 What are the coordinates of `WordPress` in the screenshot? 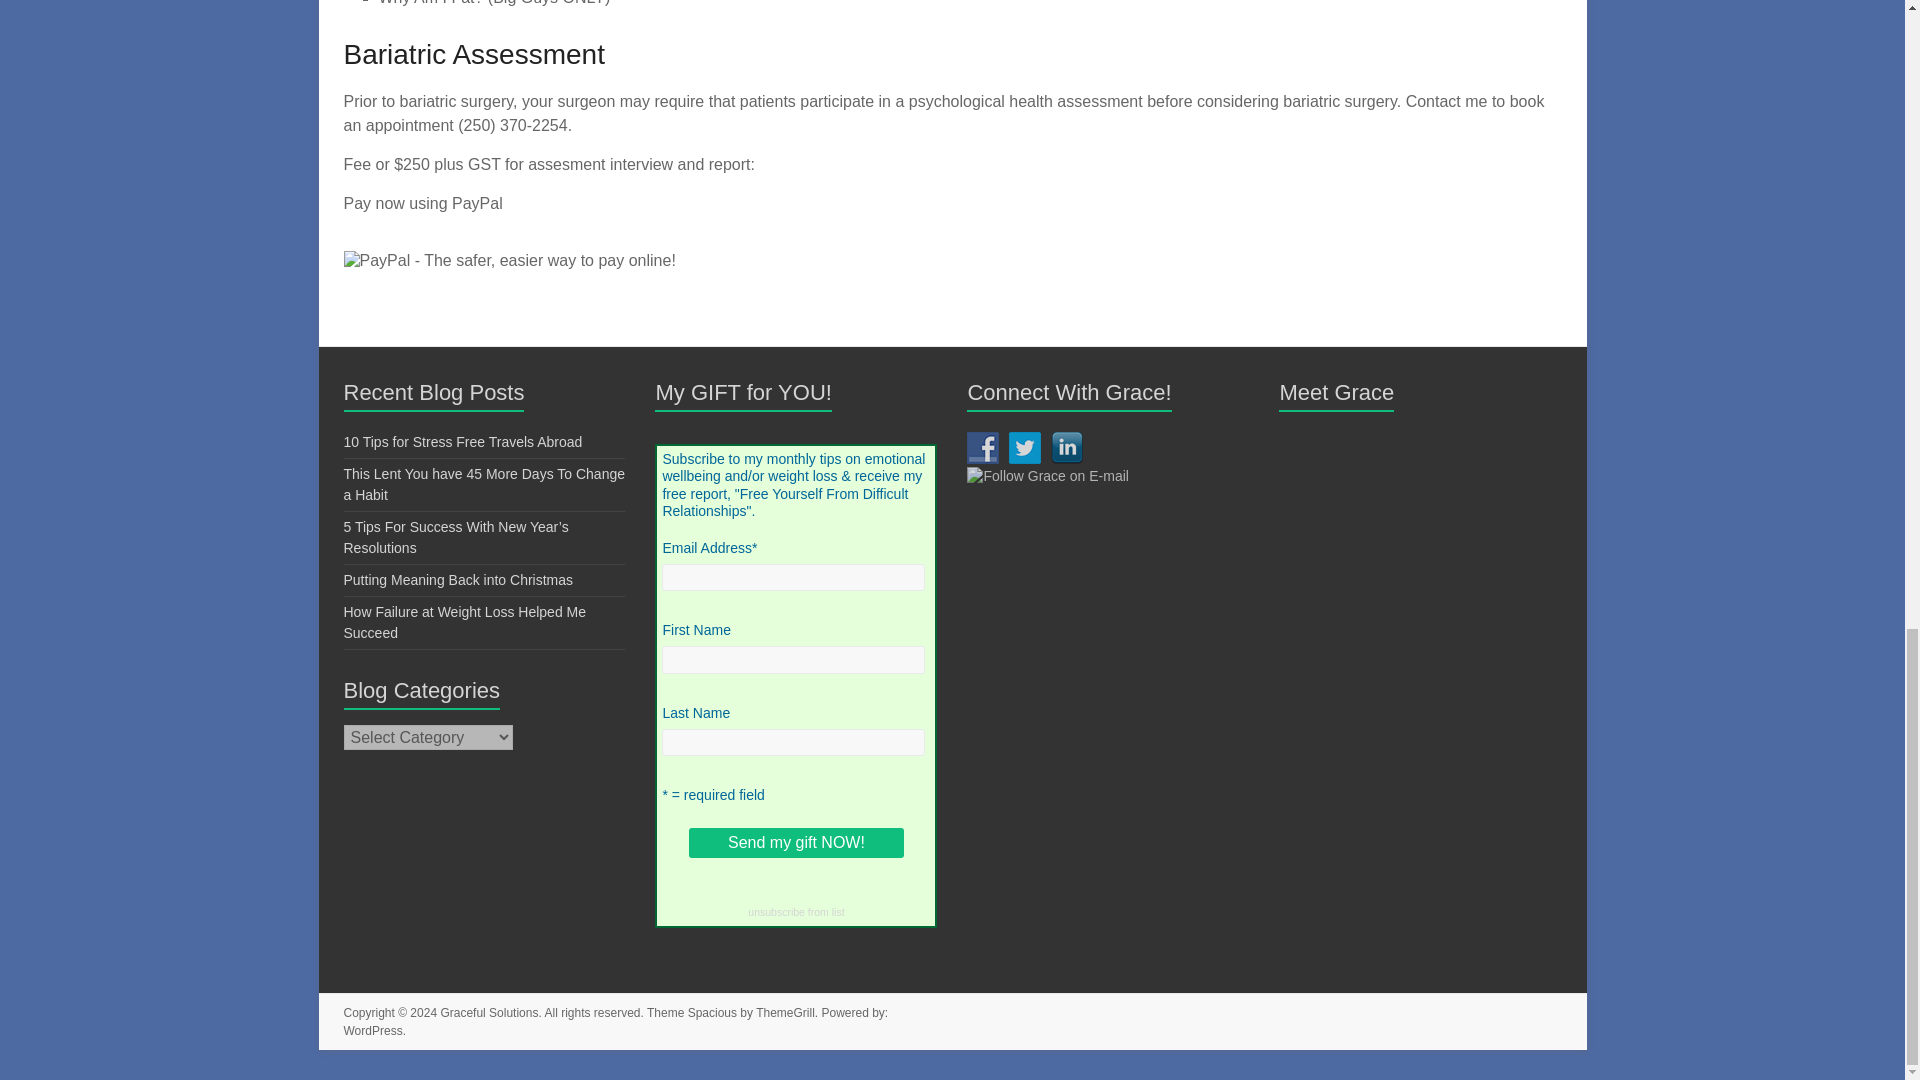 It's located at (373, 1030).